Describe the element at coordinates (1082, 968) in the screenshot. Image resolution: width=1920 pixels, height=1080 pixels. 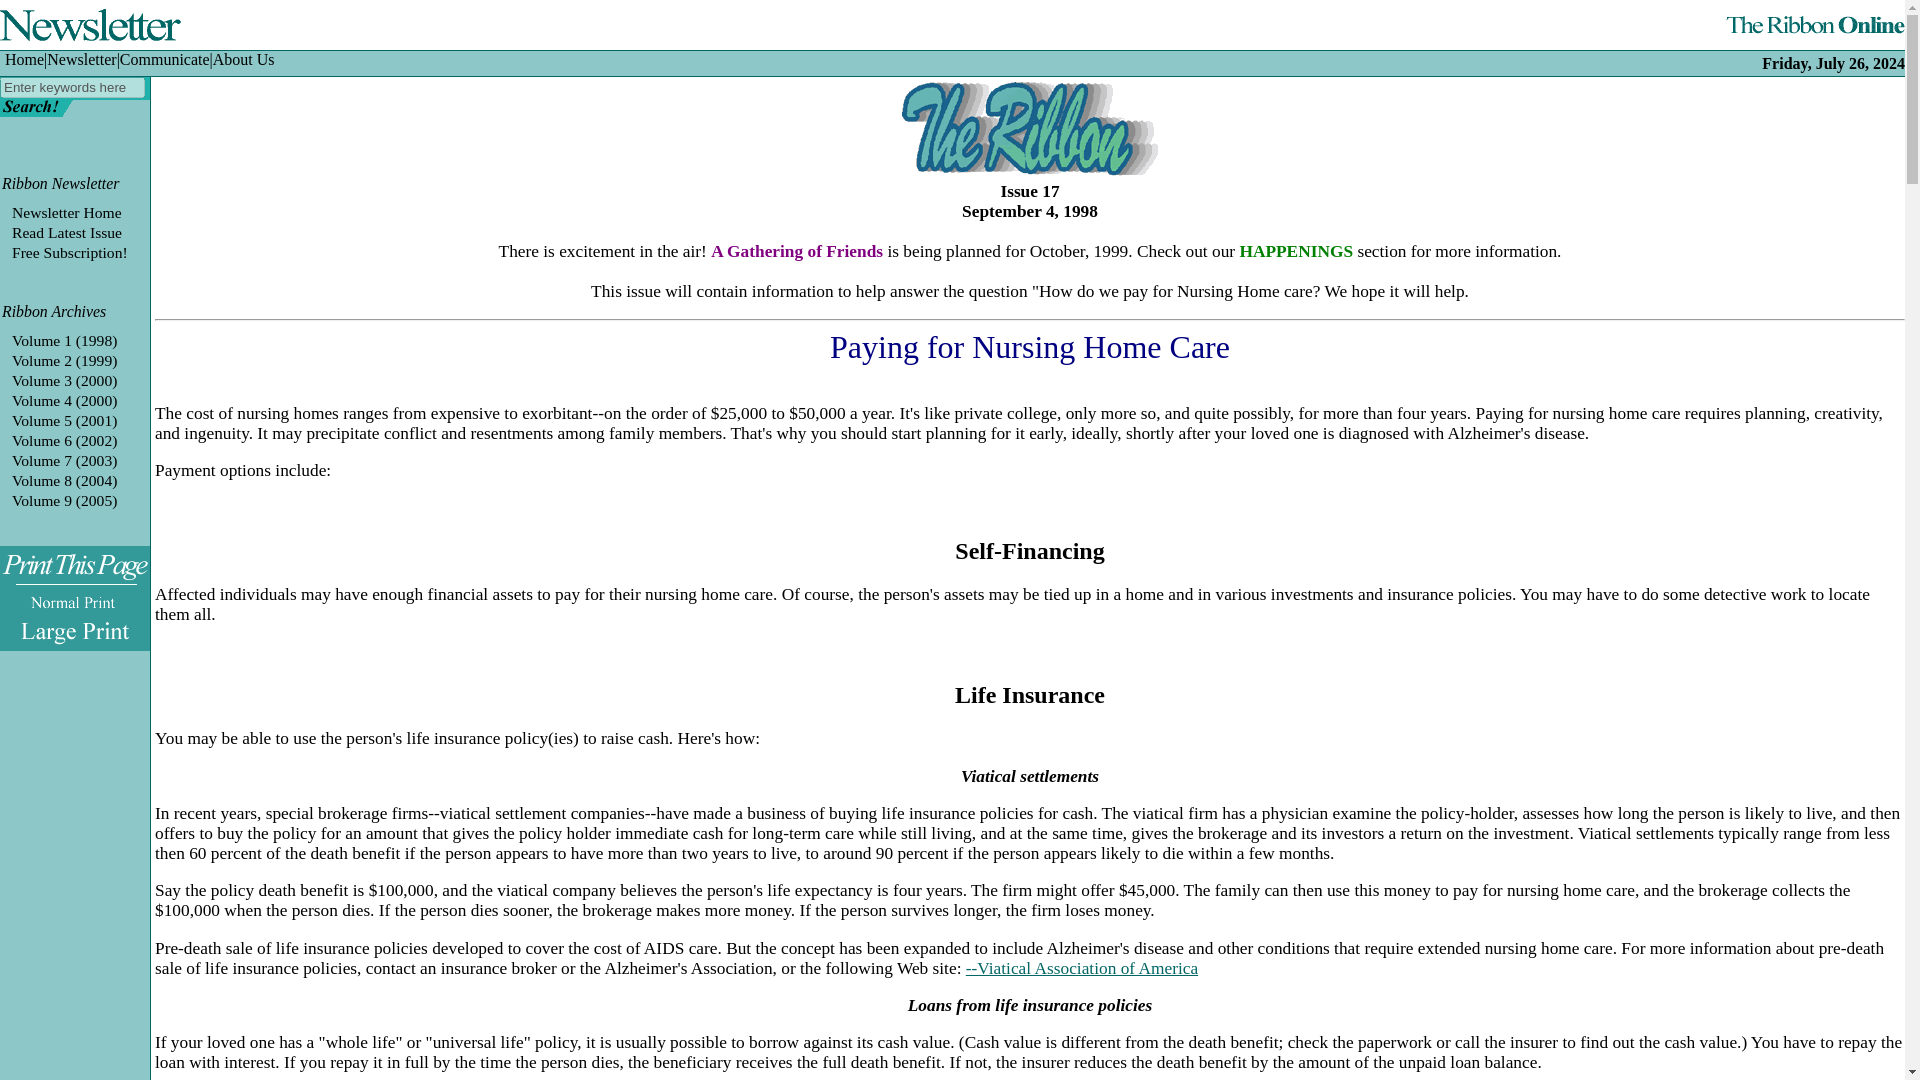
I see `--Viatical Association of America` at that location.